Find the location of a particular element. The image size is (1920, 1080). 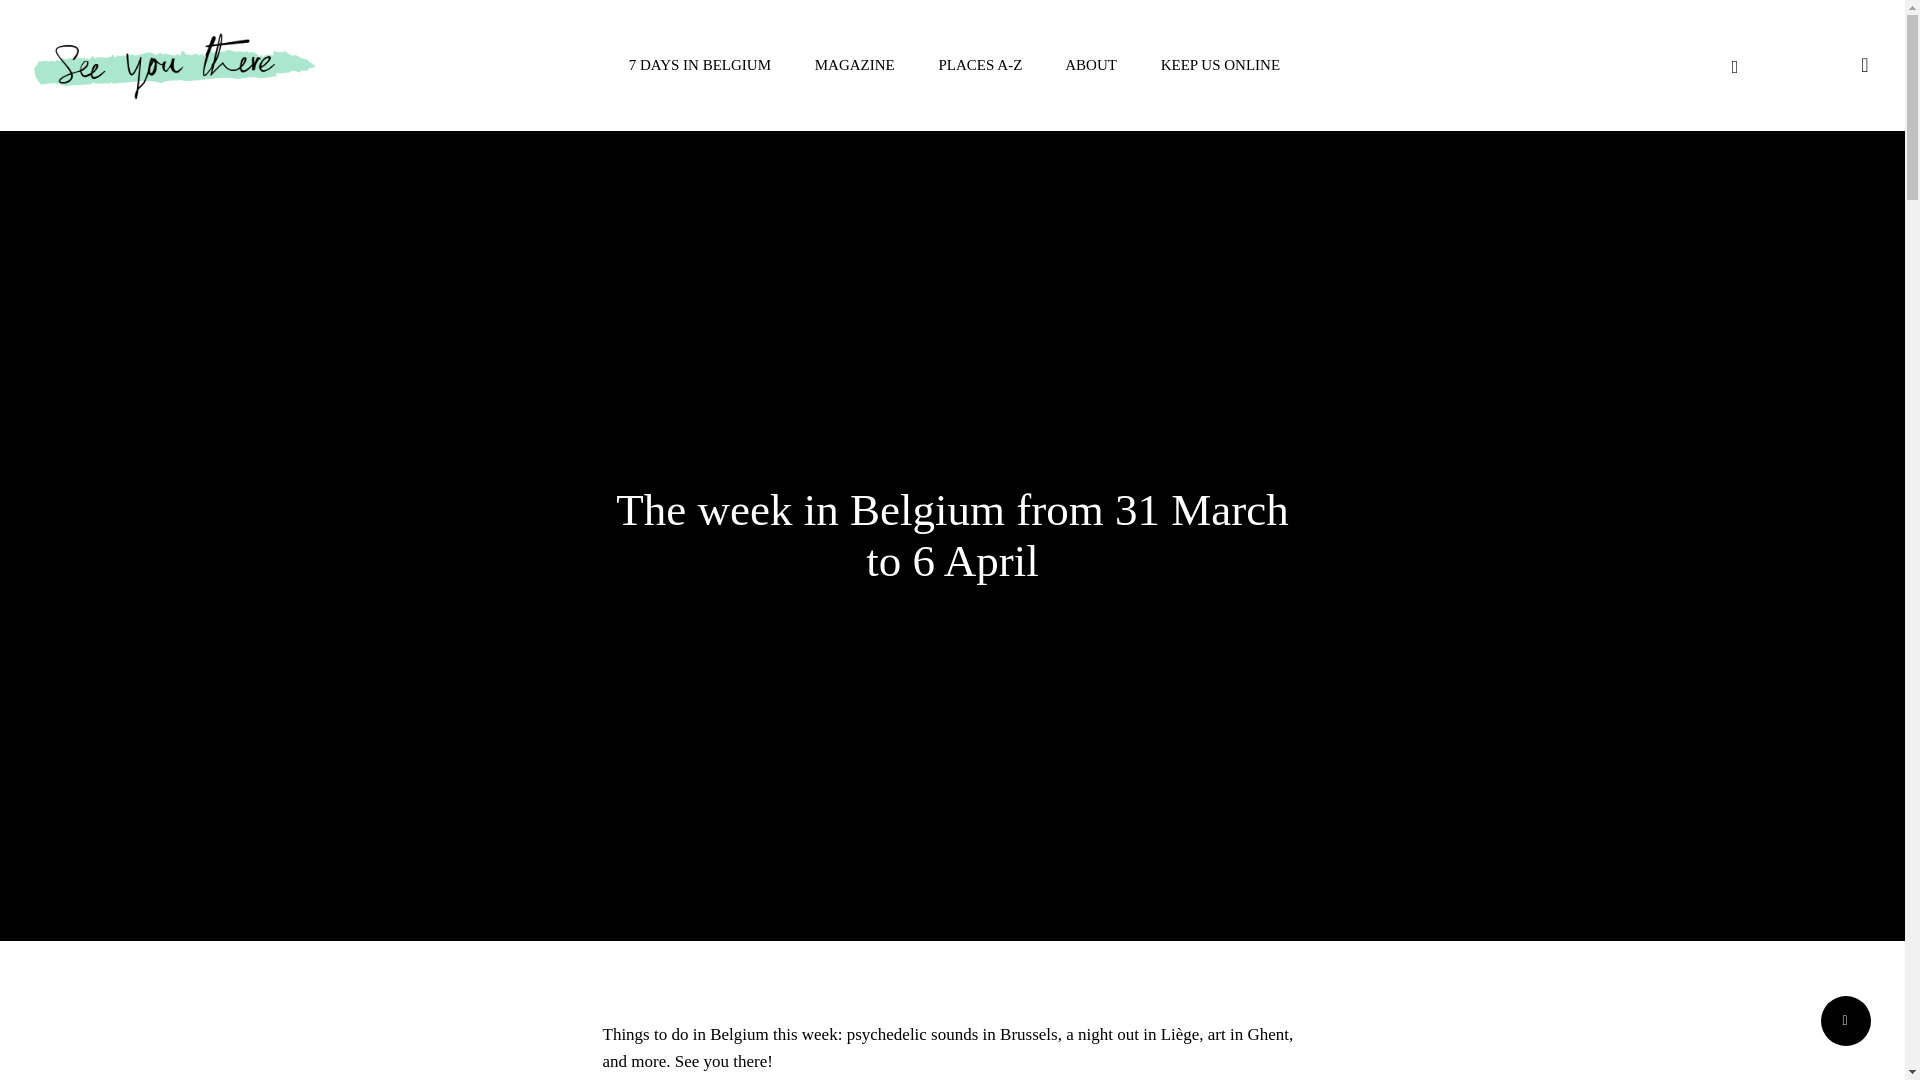

facebook is located at coordinates (1734, 66).